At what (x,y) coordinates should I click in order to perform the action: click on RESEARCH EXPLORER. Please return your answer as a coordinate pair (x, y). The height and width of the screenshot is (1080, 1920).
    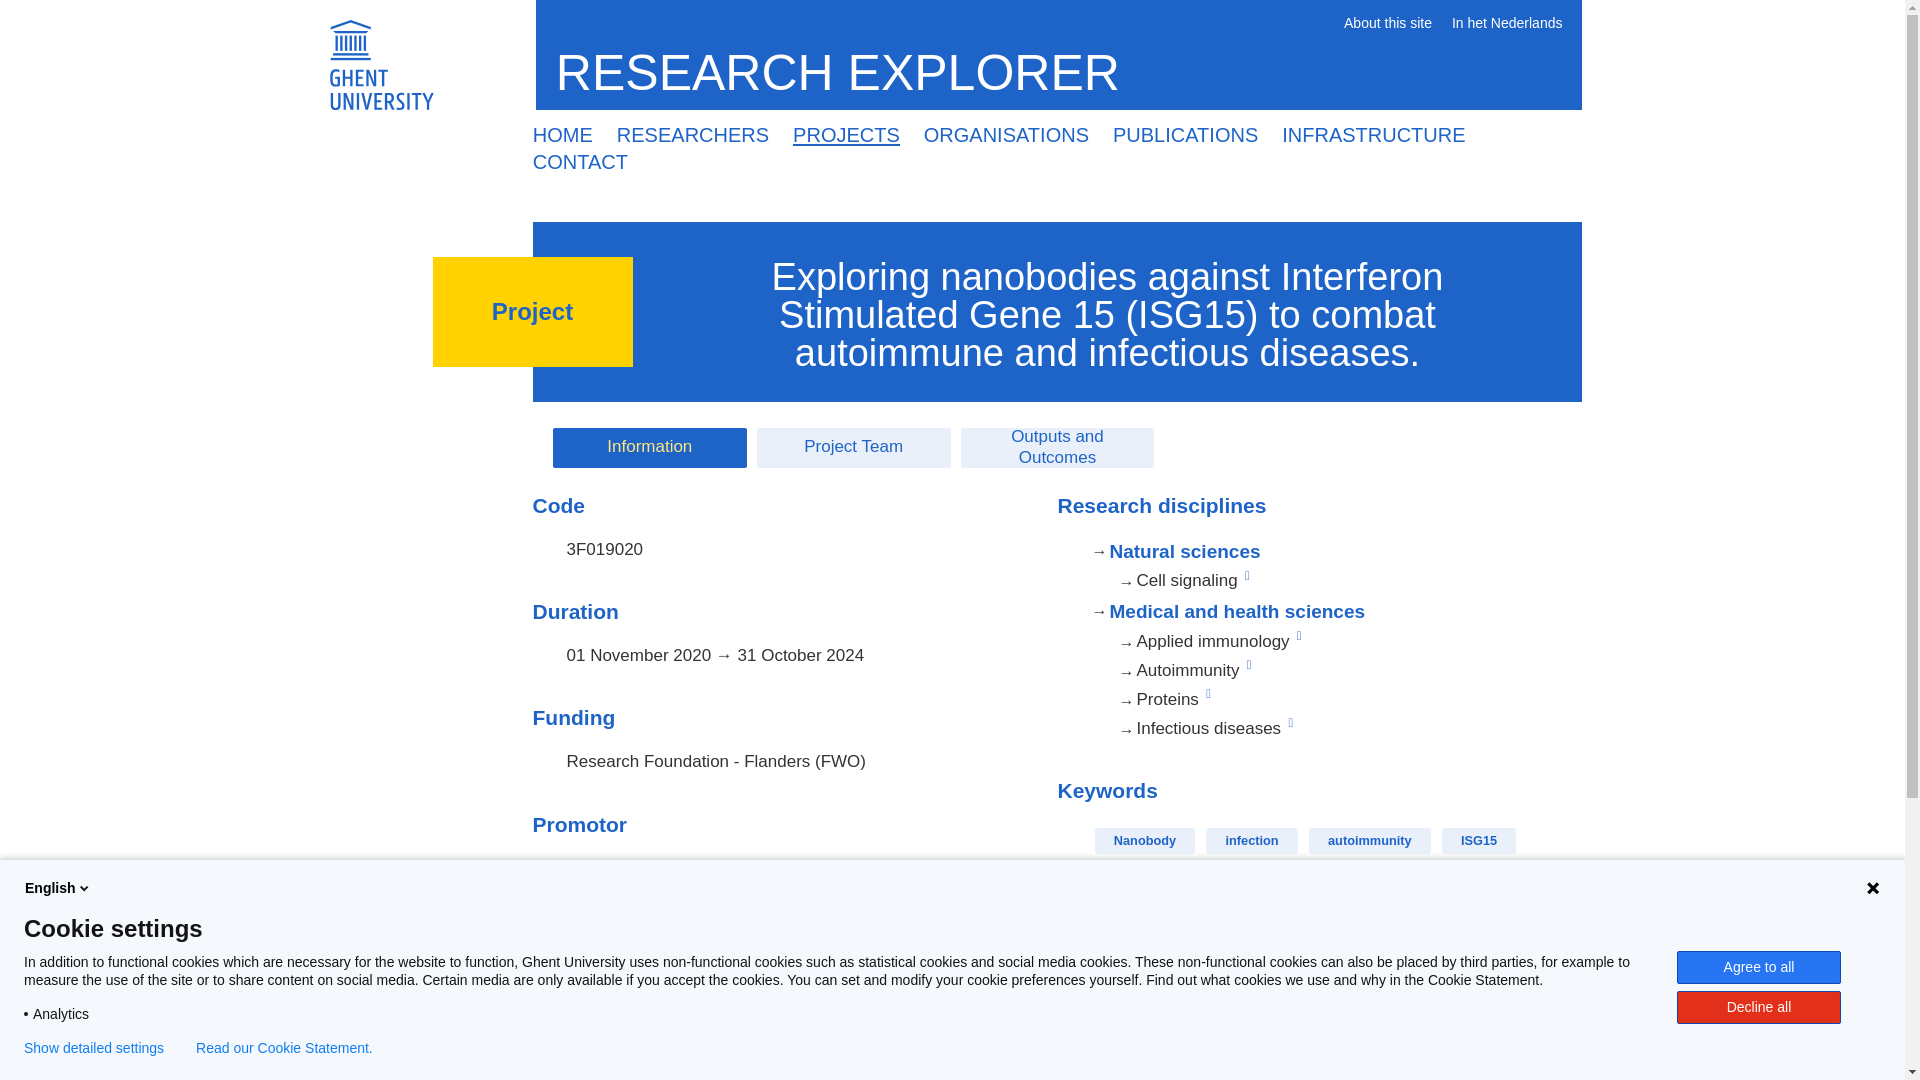
    Looking at the image, I should click on (845, 72).